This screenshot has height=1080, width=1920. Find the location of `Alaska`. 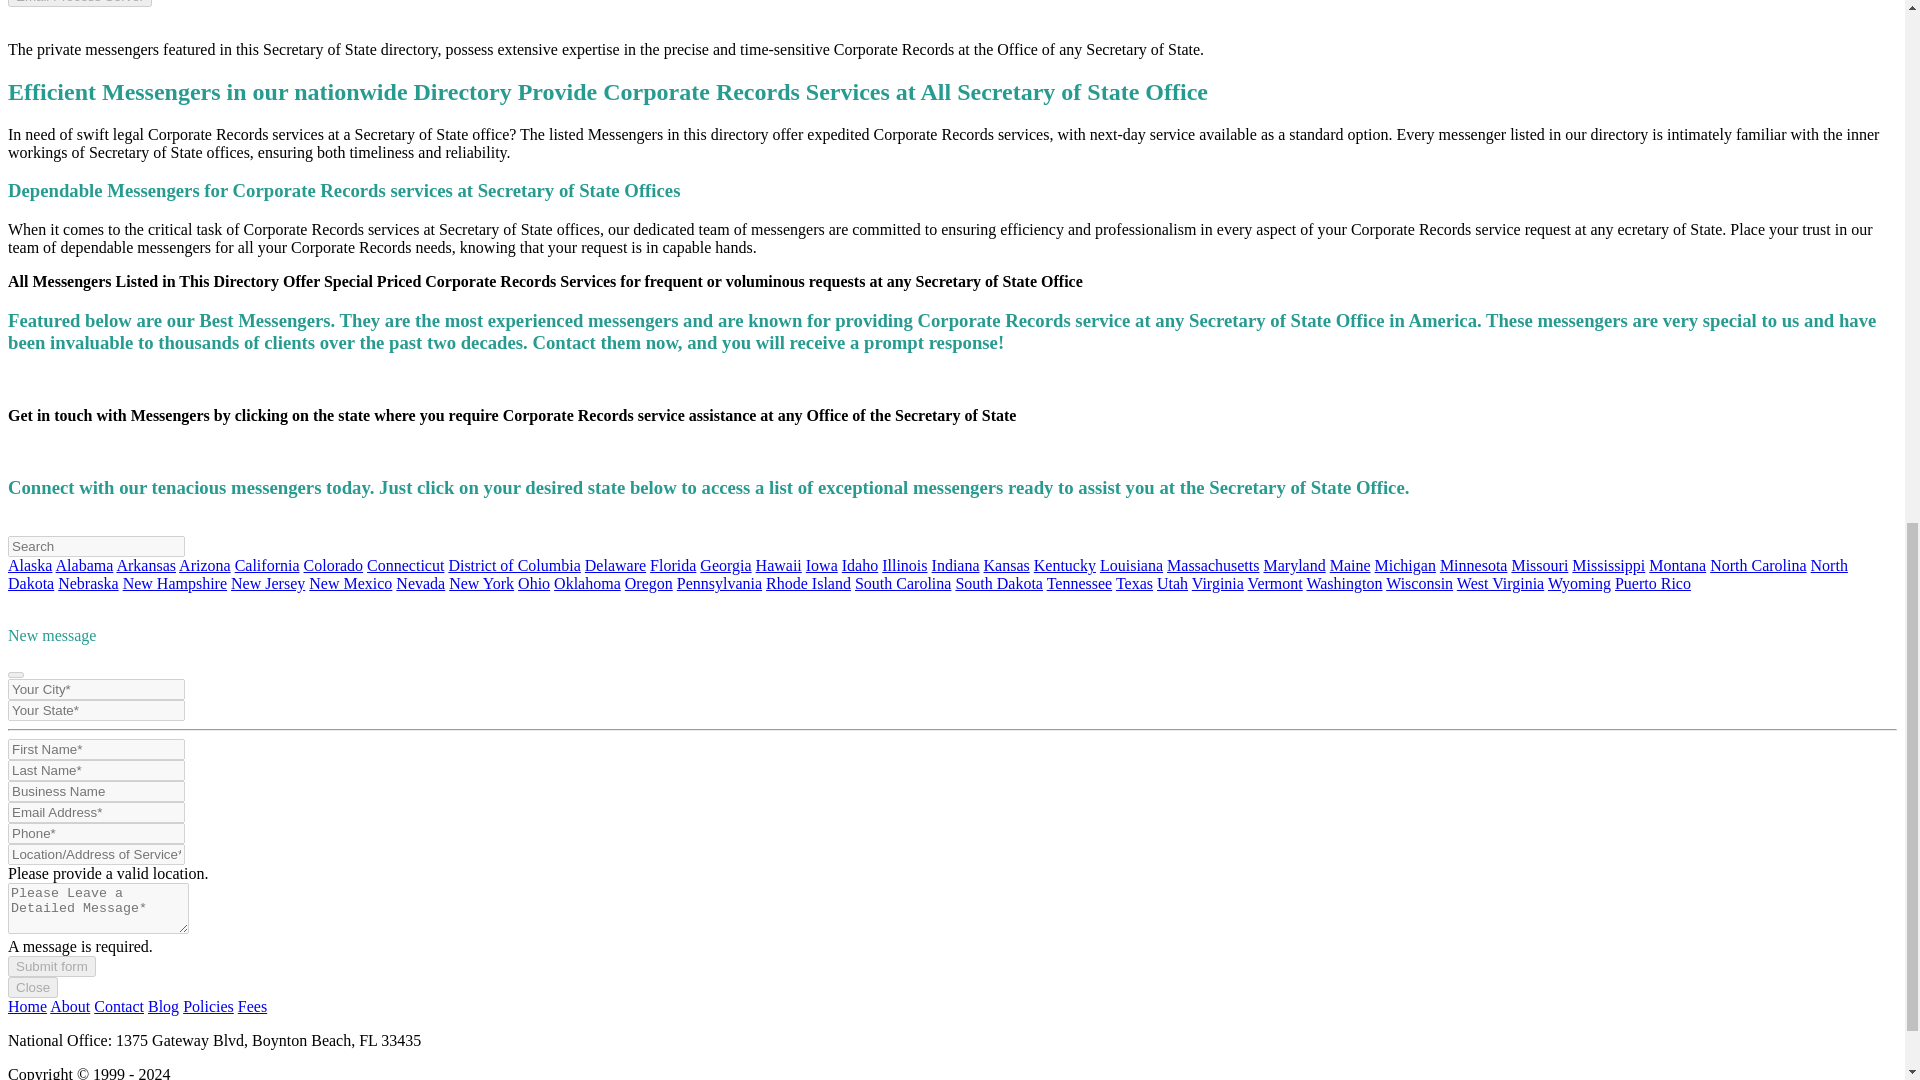

Alaska is located at coordinates (29, 565).